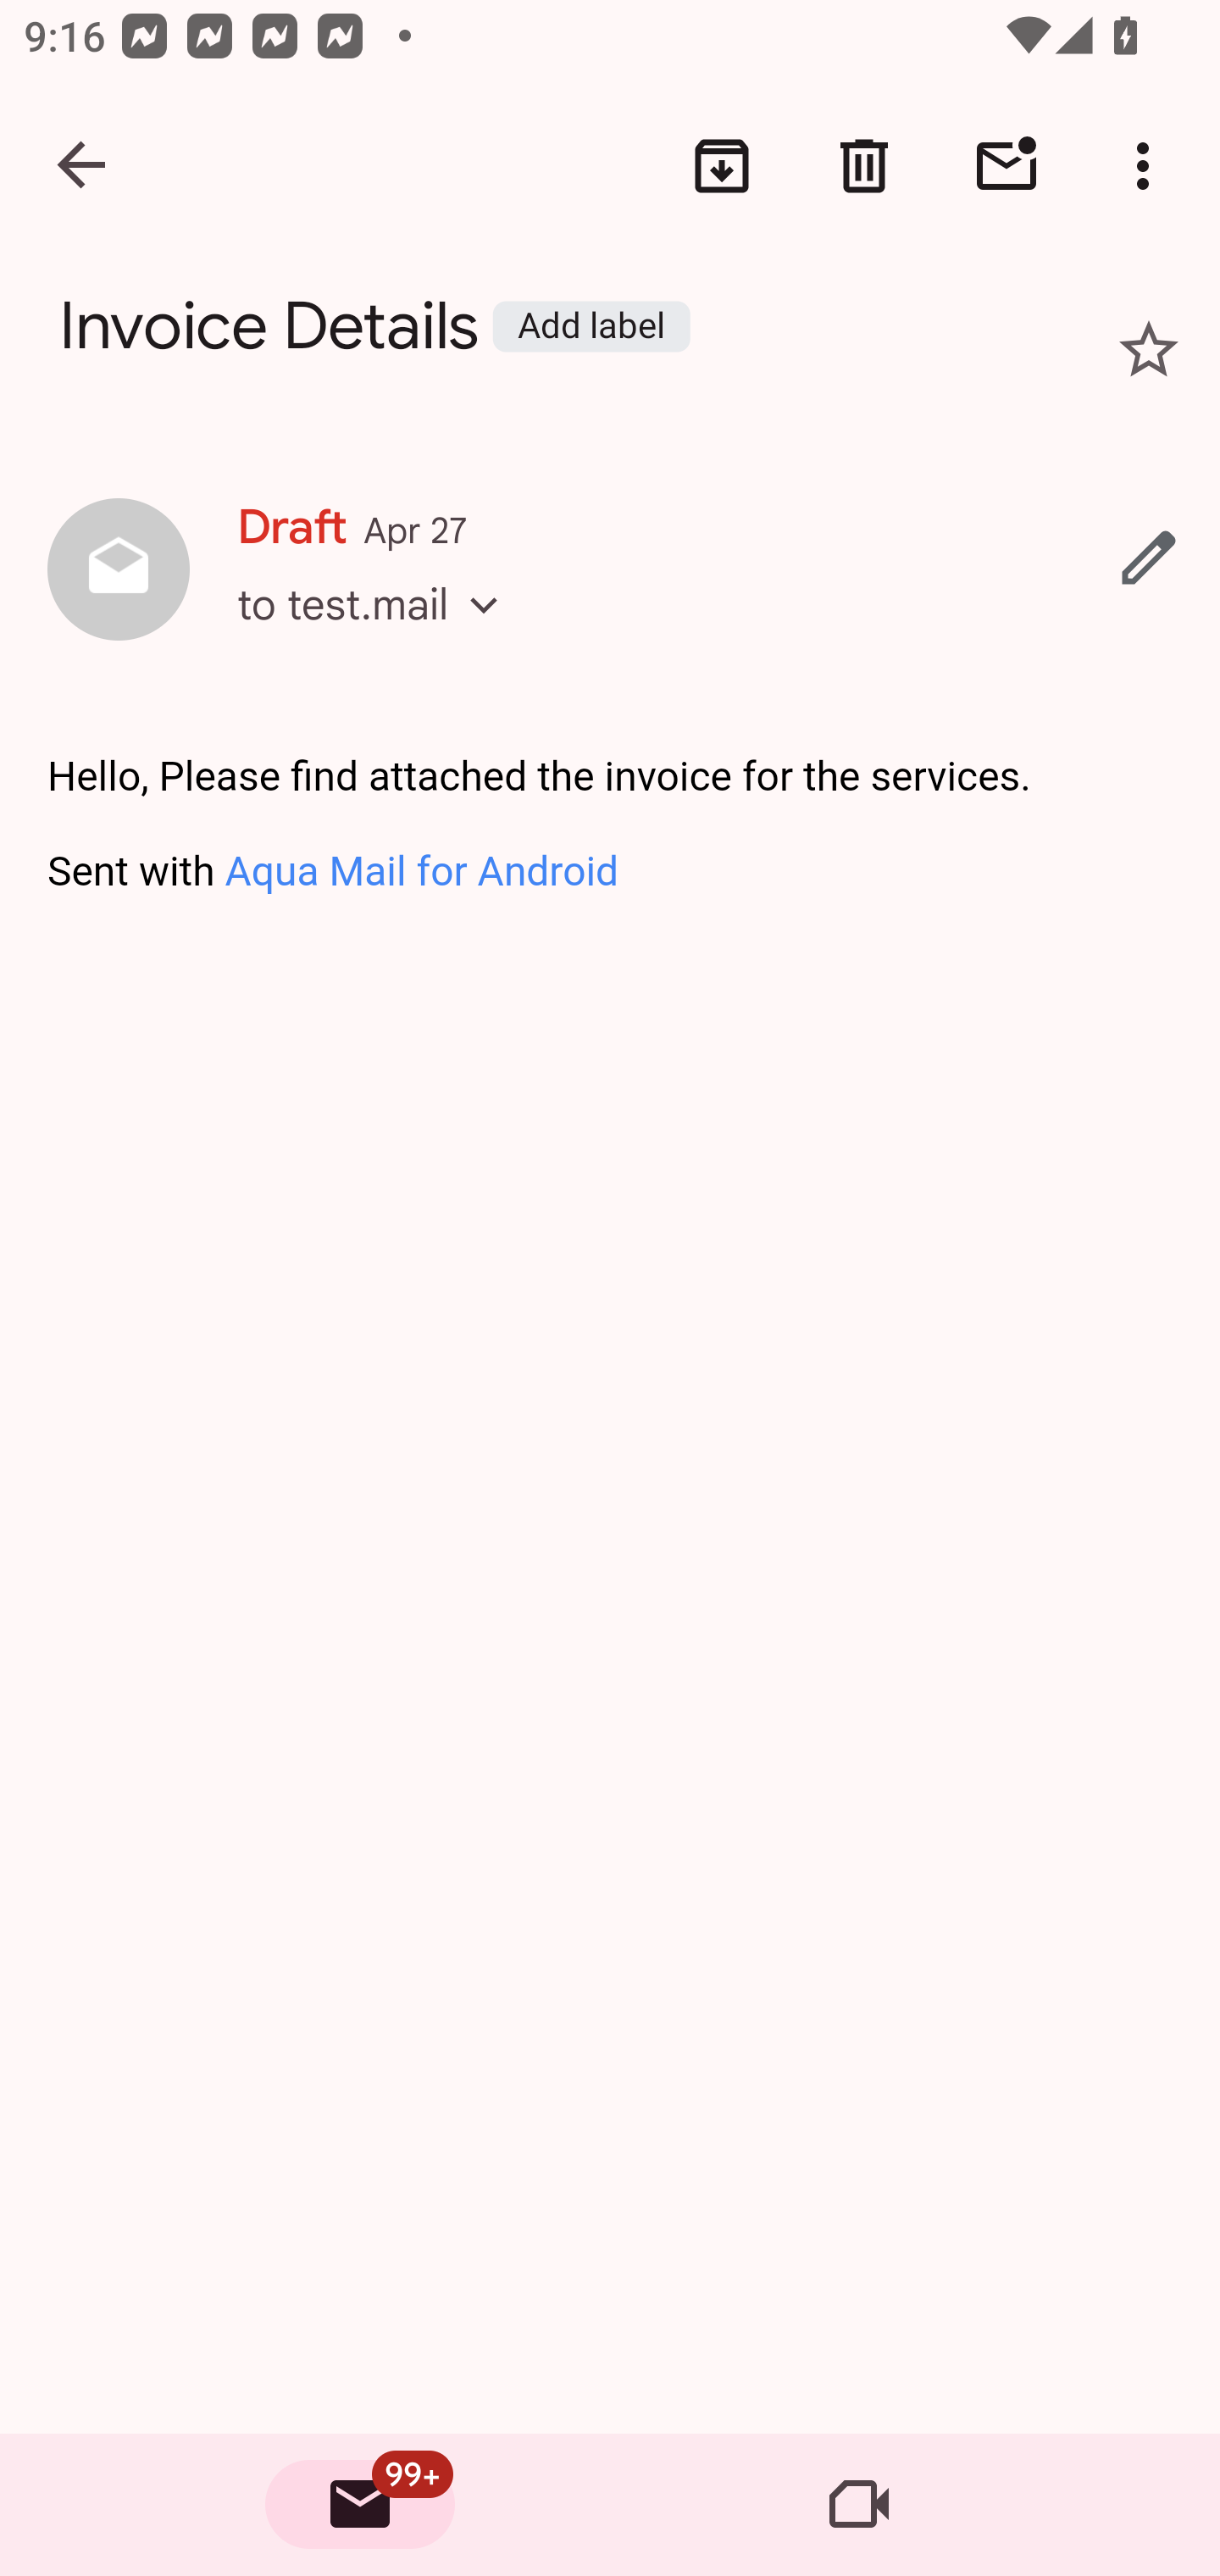 This screenshot has height=2576, width=1220. What do you see at coordinates (1149, 166) in the screenshot?
I see `More options` at bounding box center [1149, 166].